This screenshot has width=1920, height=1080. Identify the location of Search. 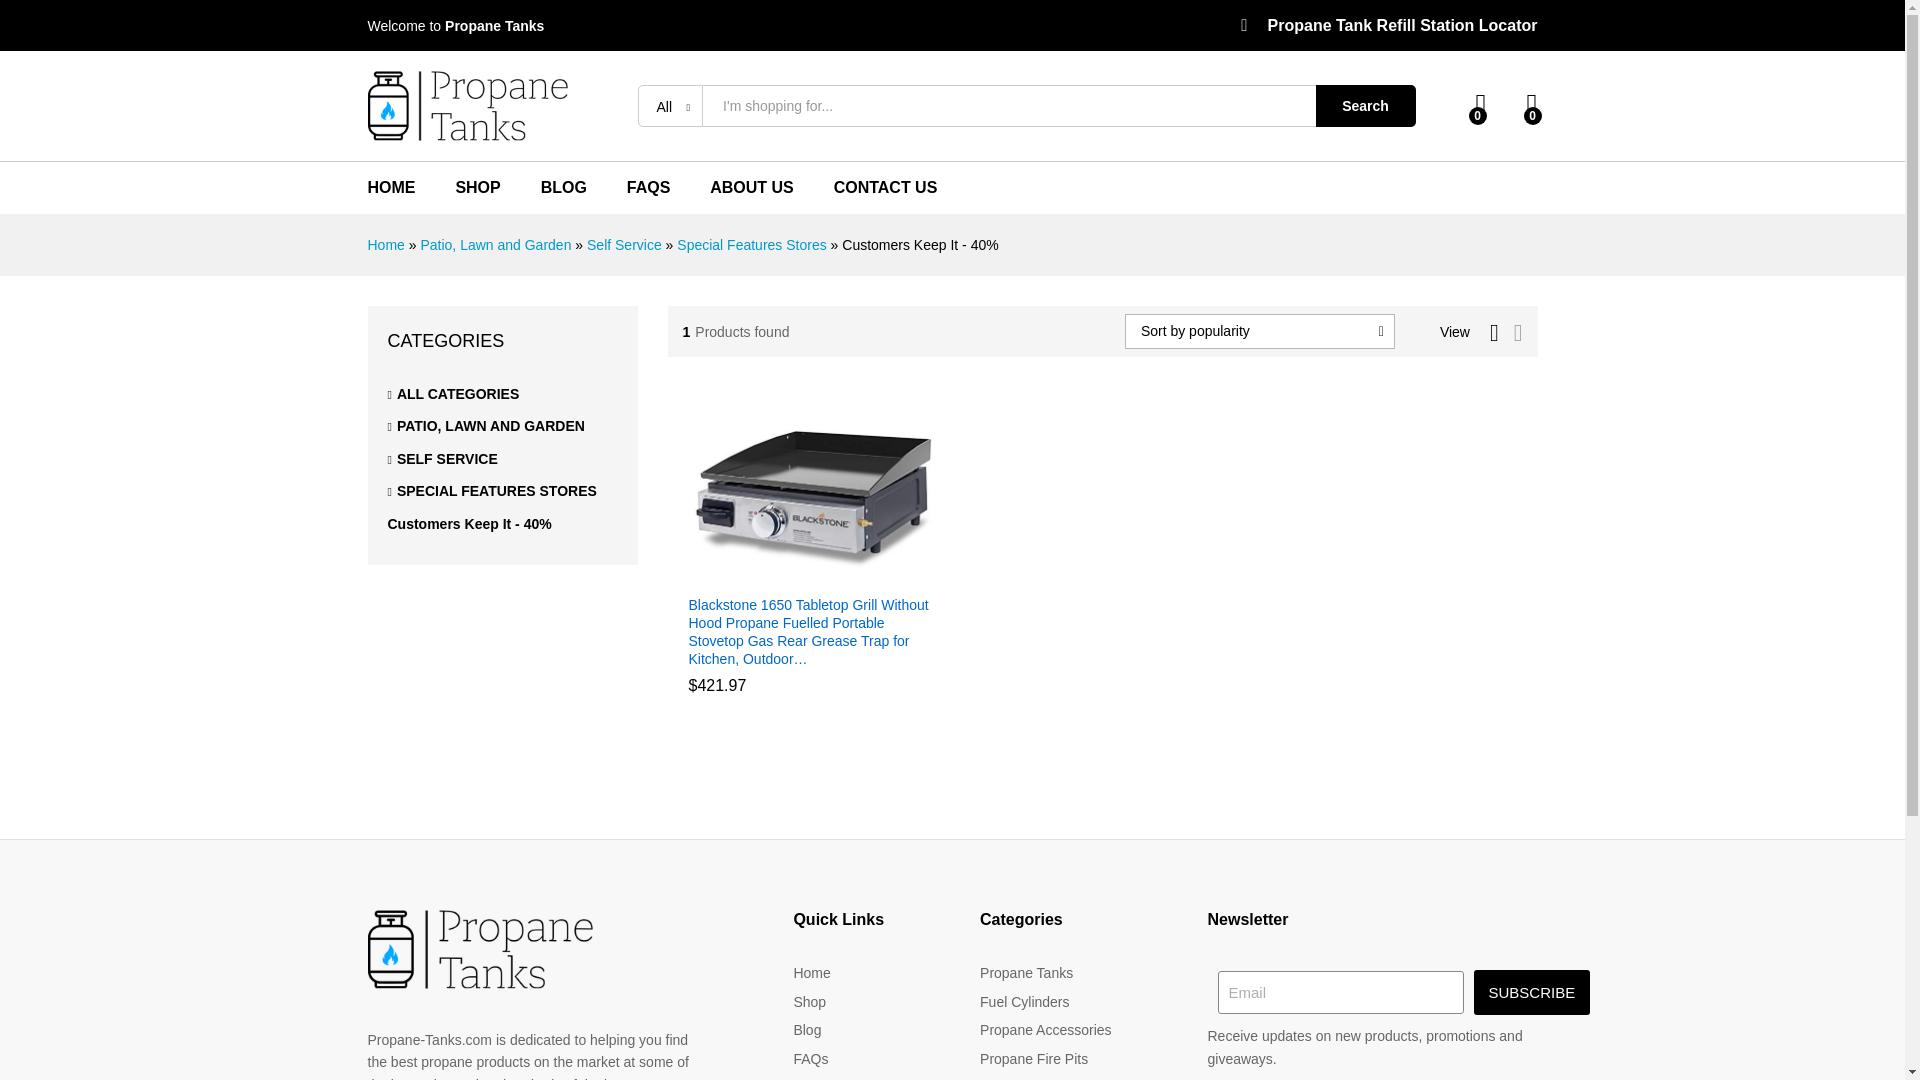
(1366, 106).